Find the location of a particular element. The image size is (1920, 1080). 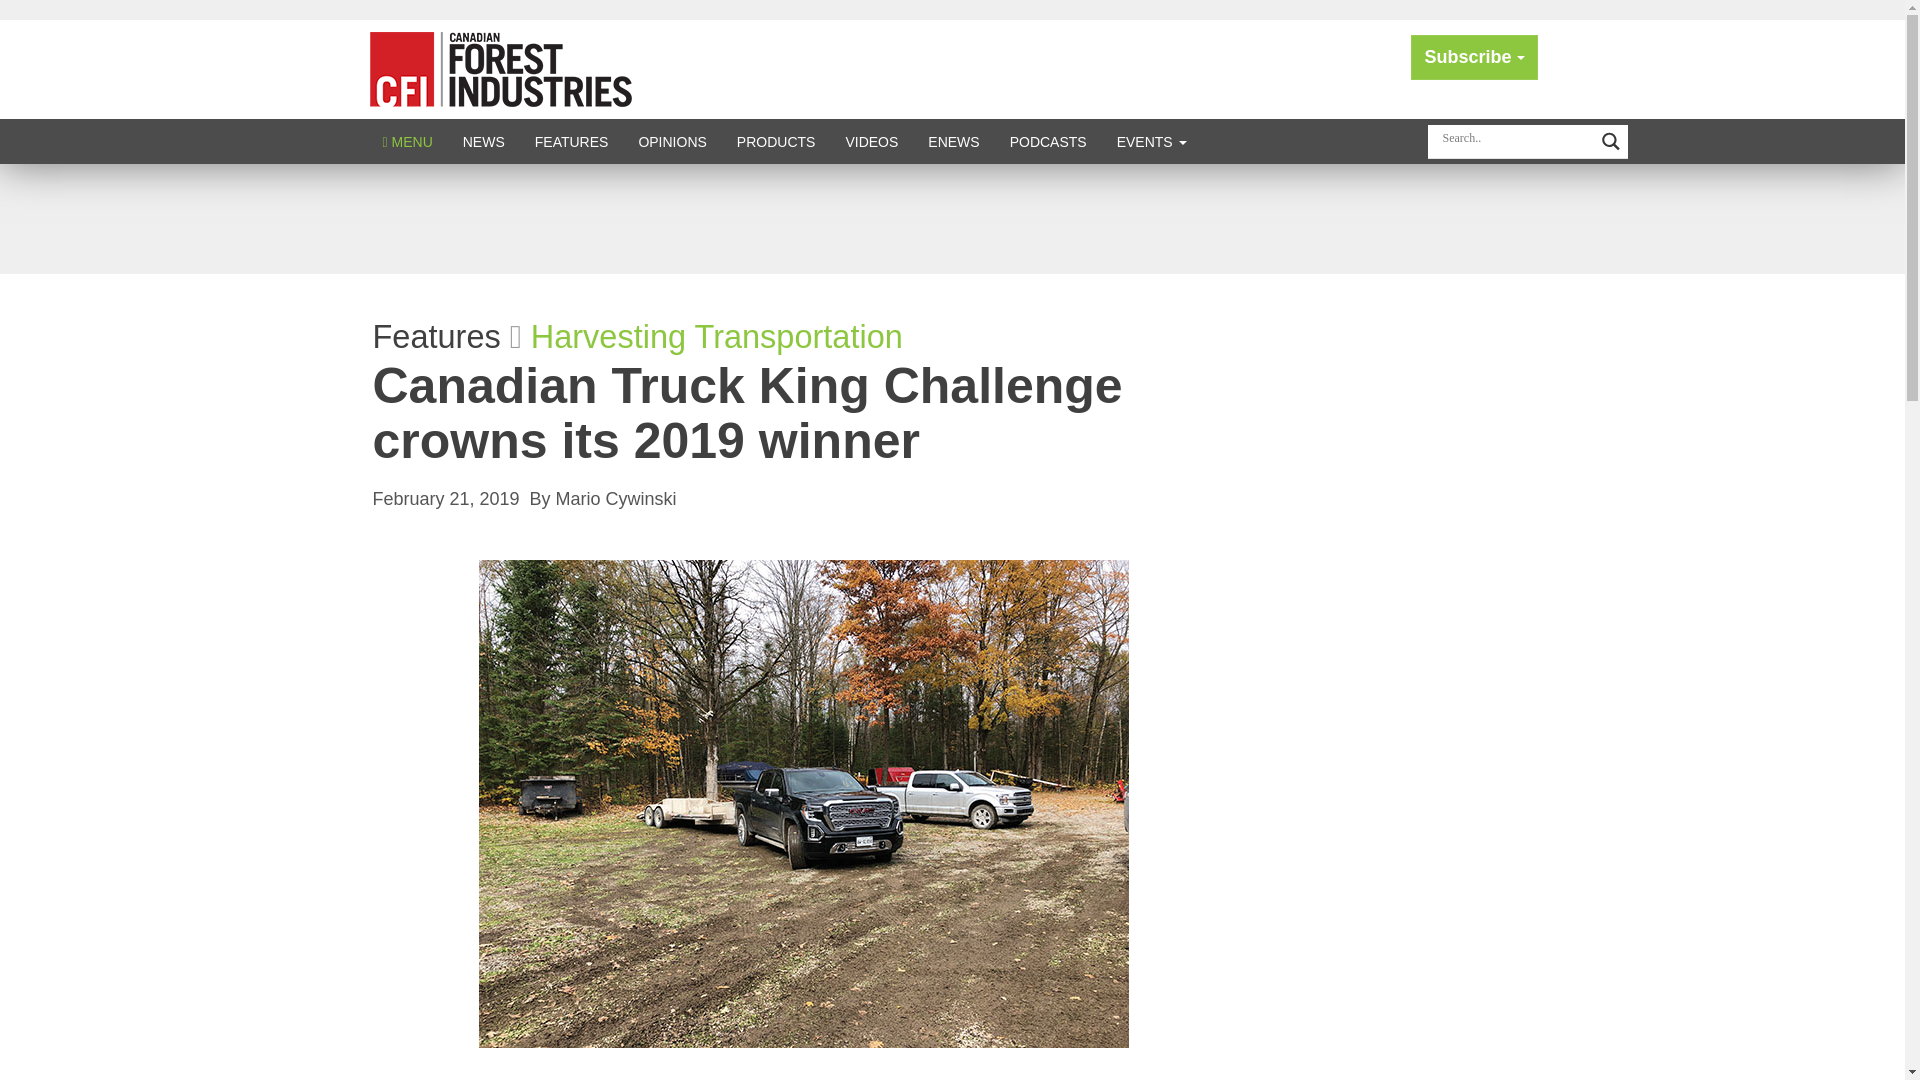

EVENTS is located at coordinates (1152, 141).